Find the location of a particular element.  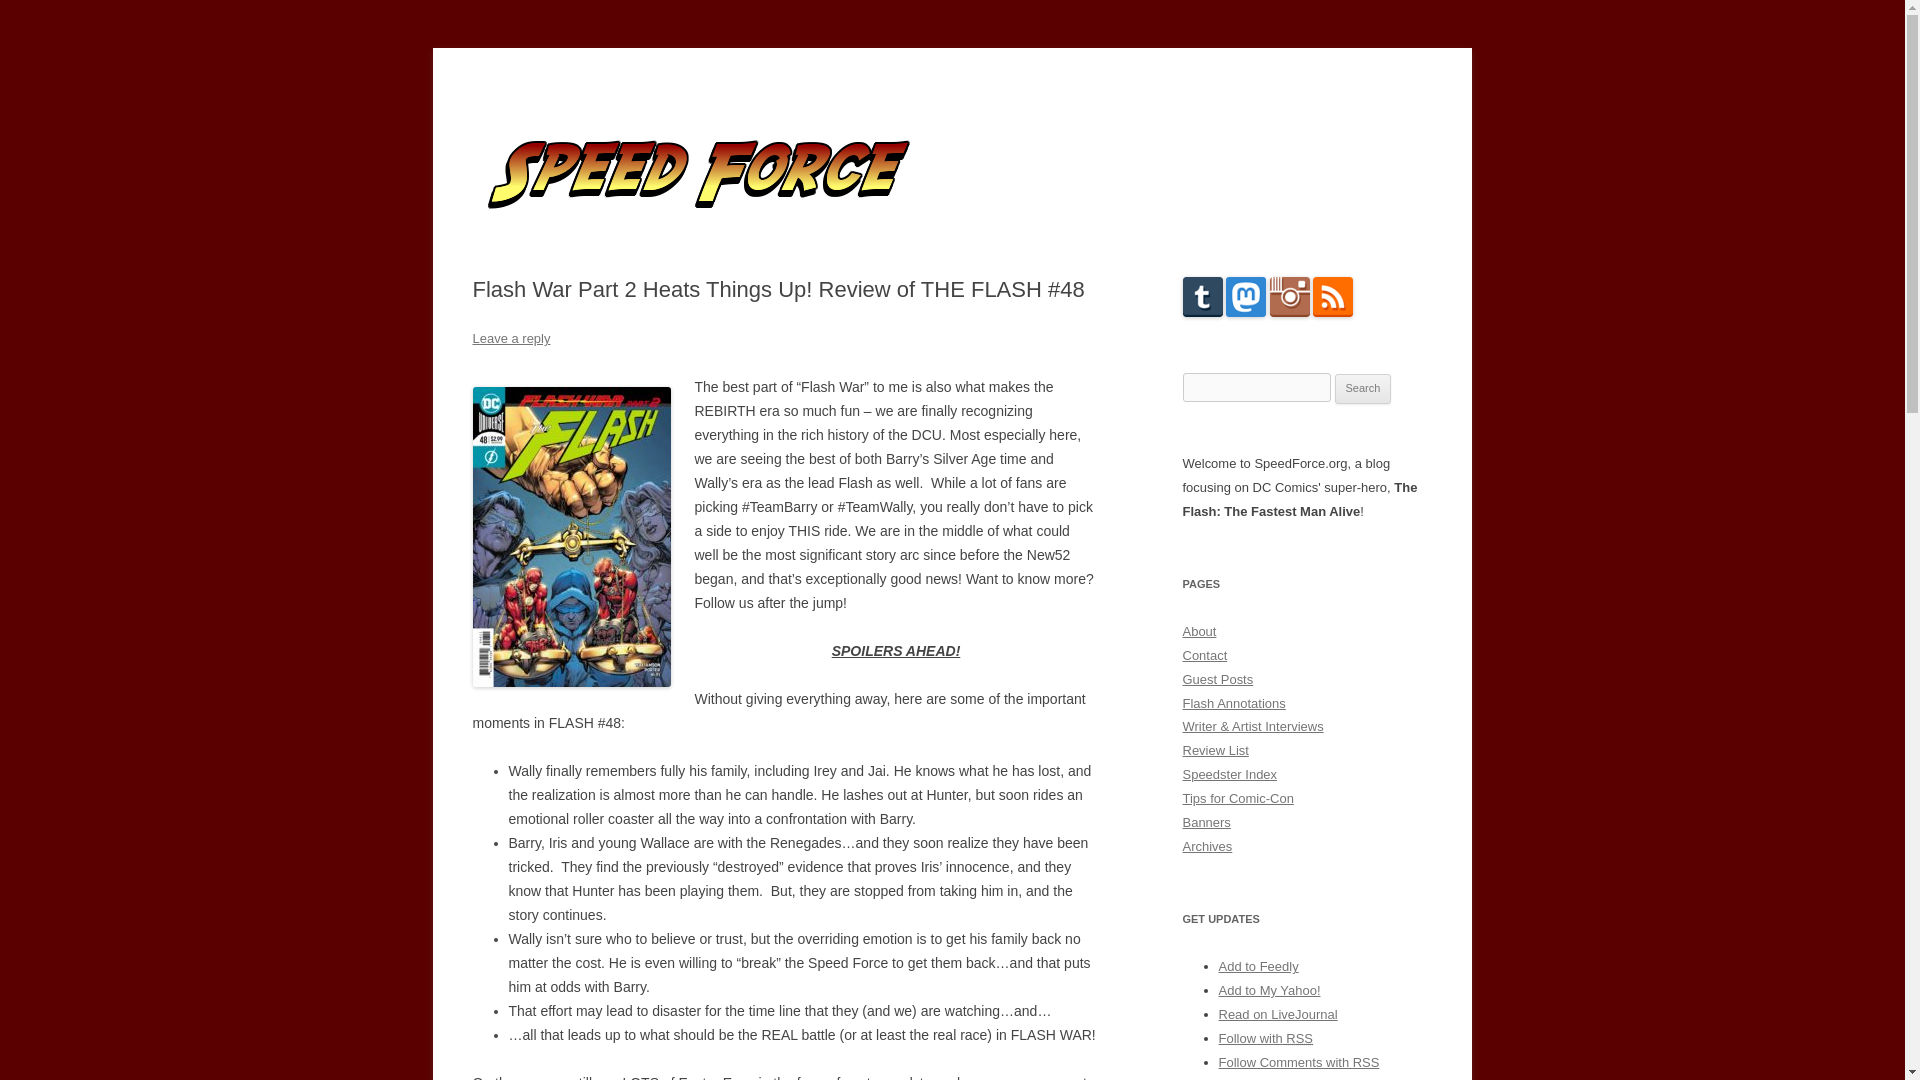

Flash Annotations is located at coordinates (1233, 702).